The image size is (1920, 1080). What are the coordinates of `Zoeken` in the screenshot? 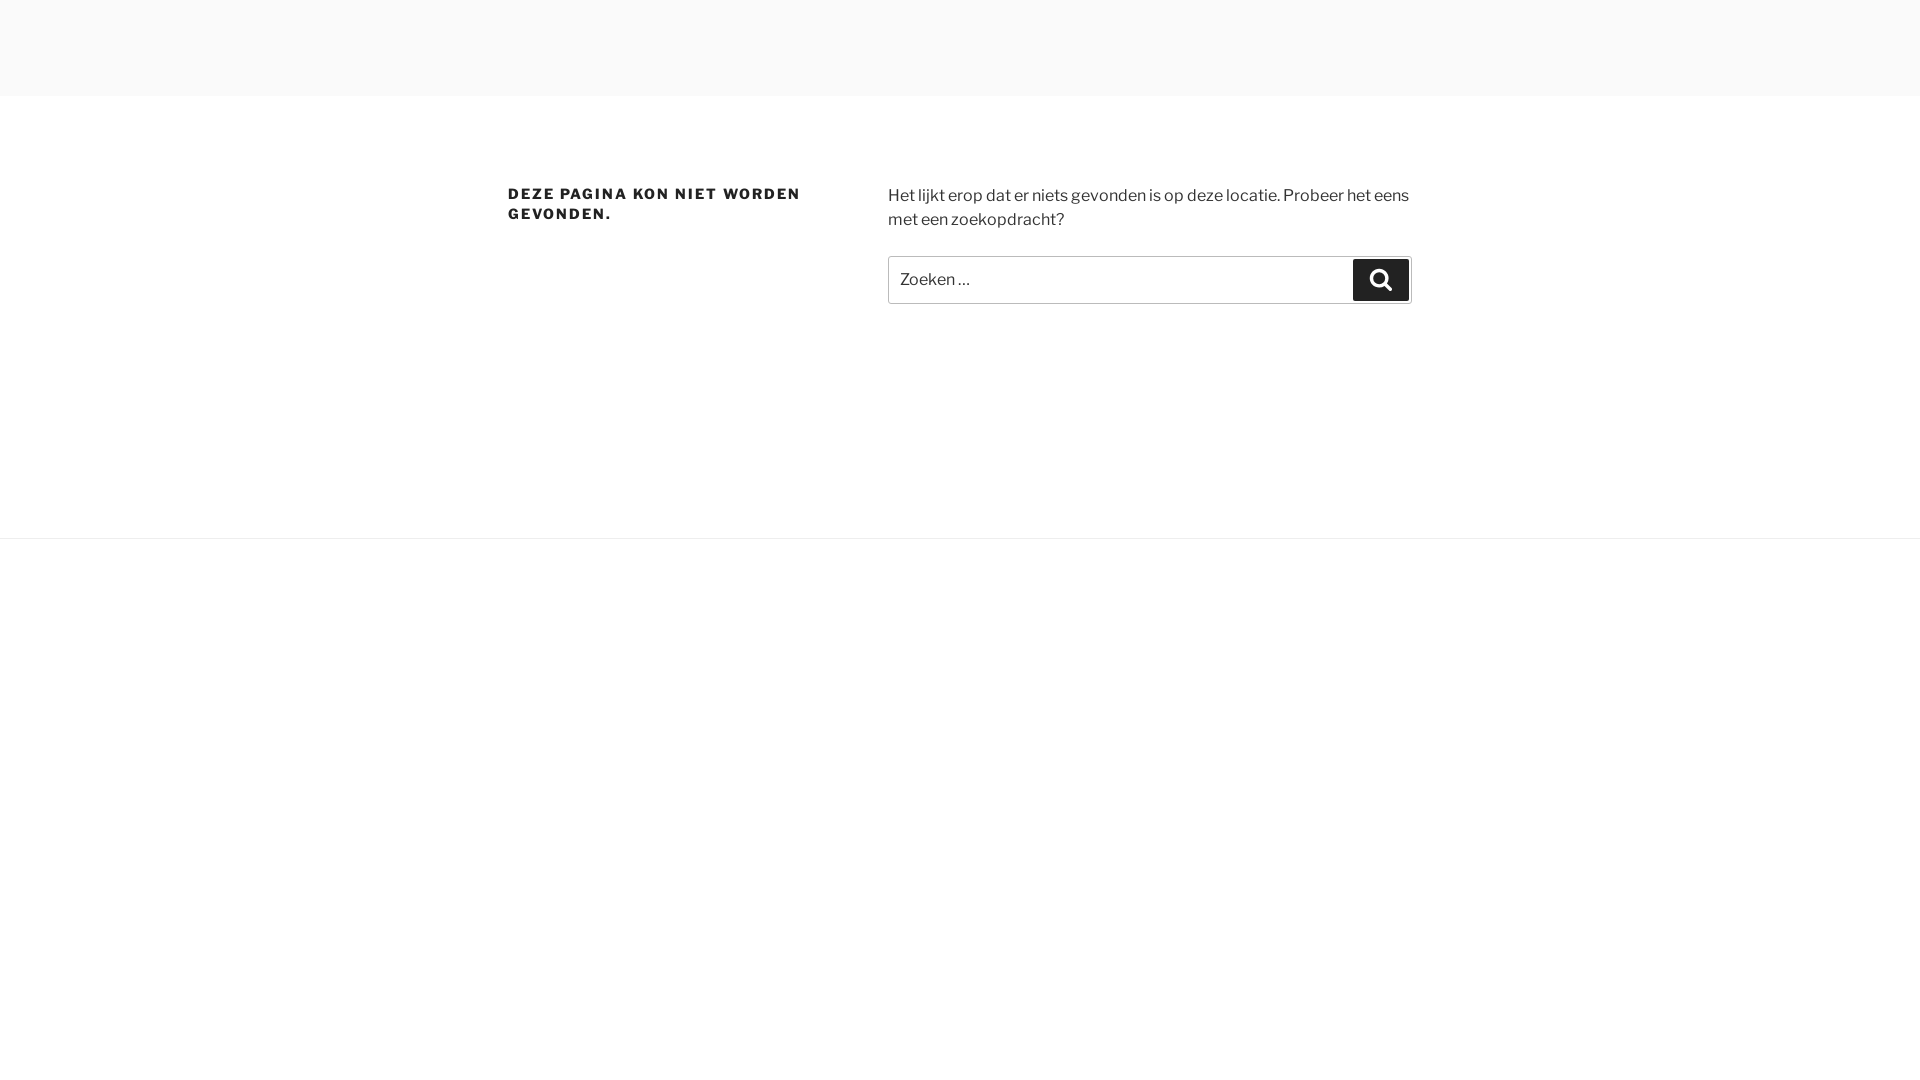 It's located at (1381, 280).